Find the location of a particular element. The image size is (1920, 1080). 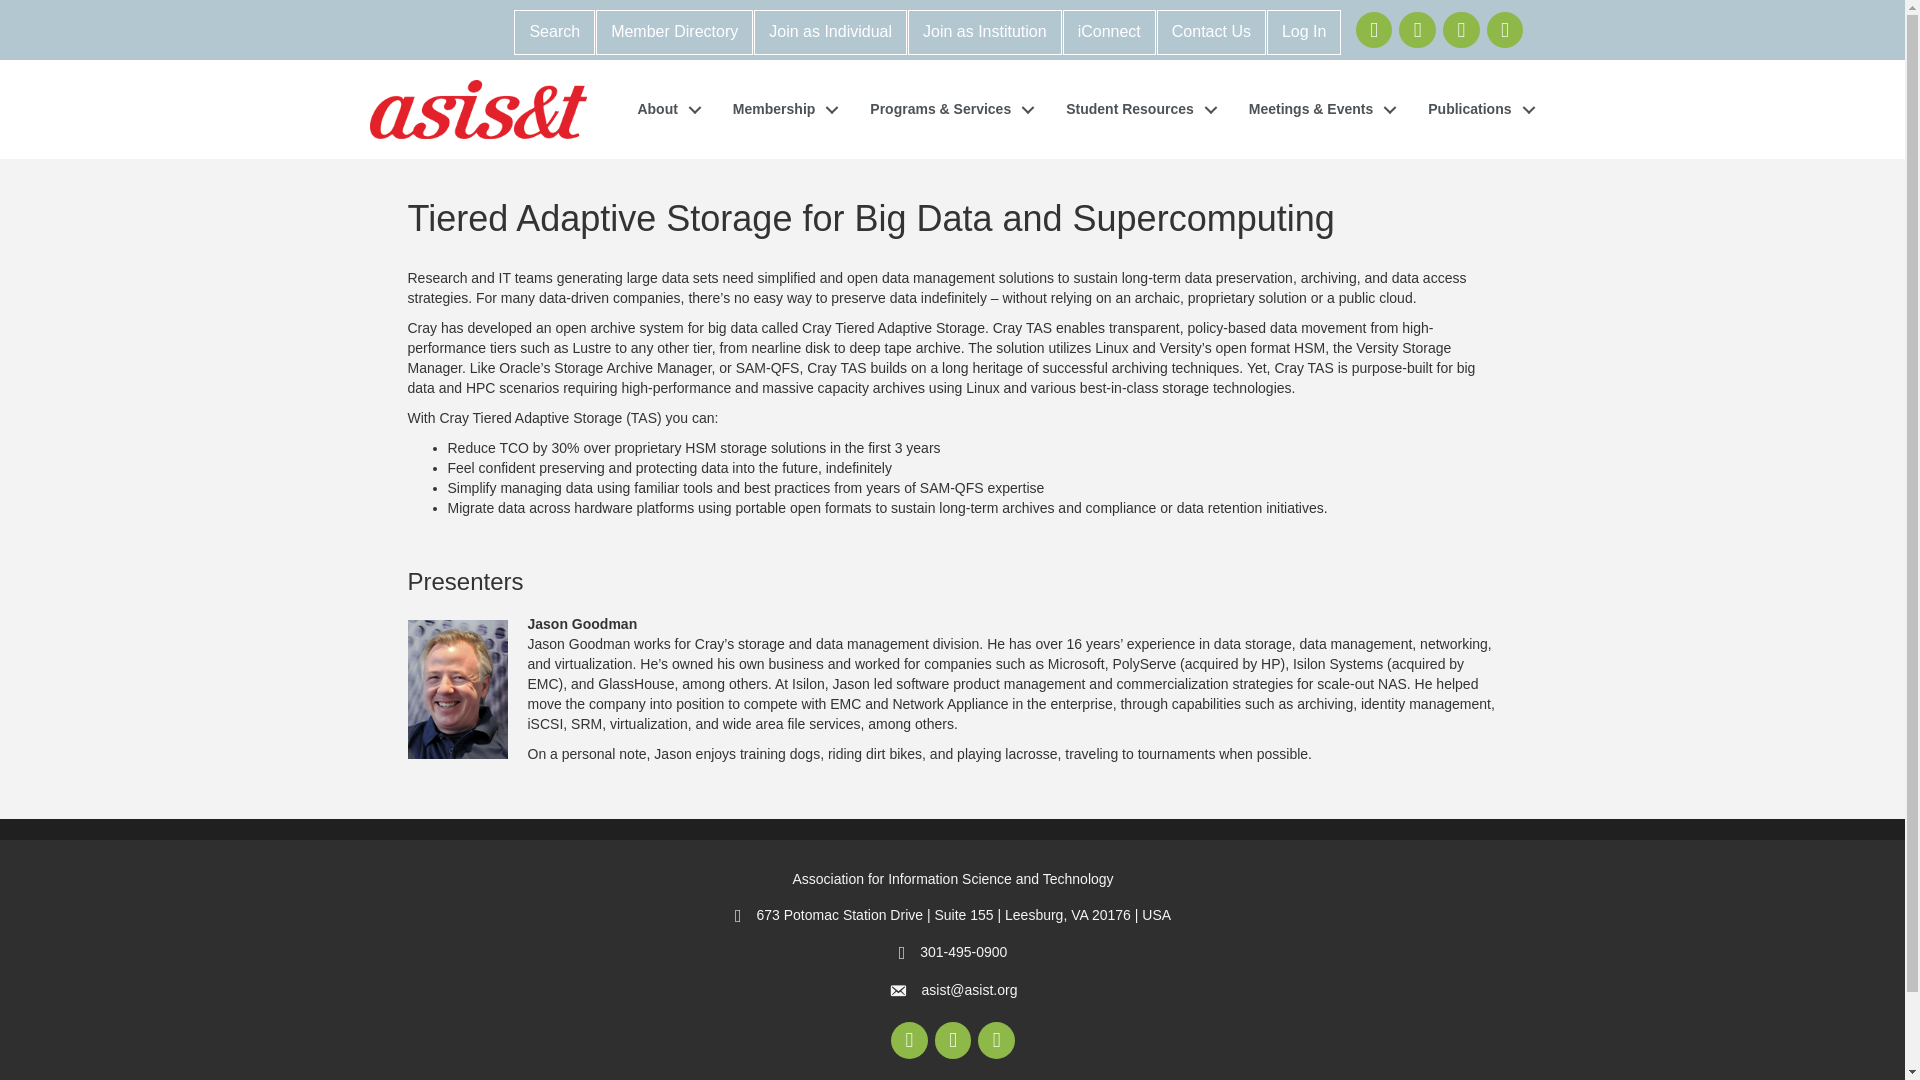

Log In is located at coordinates (1304, 32).